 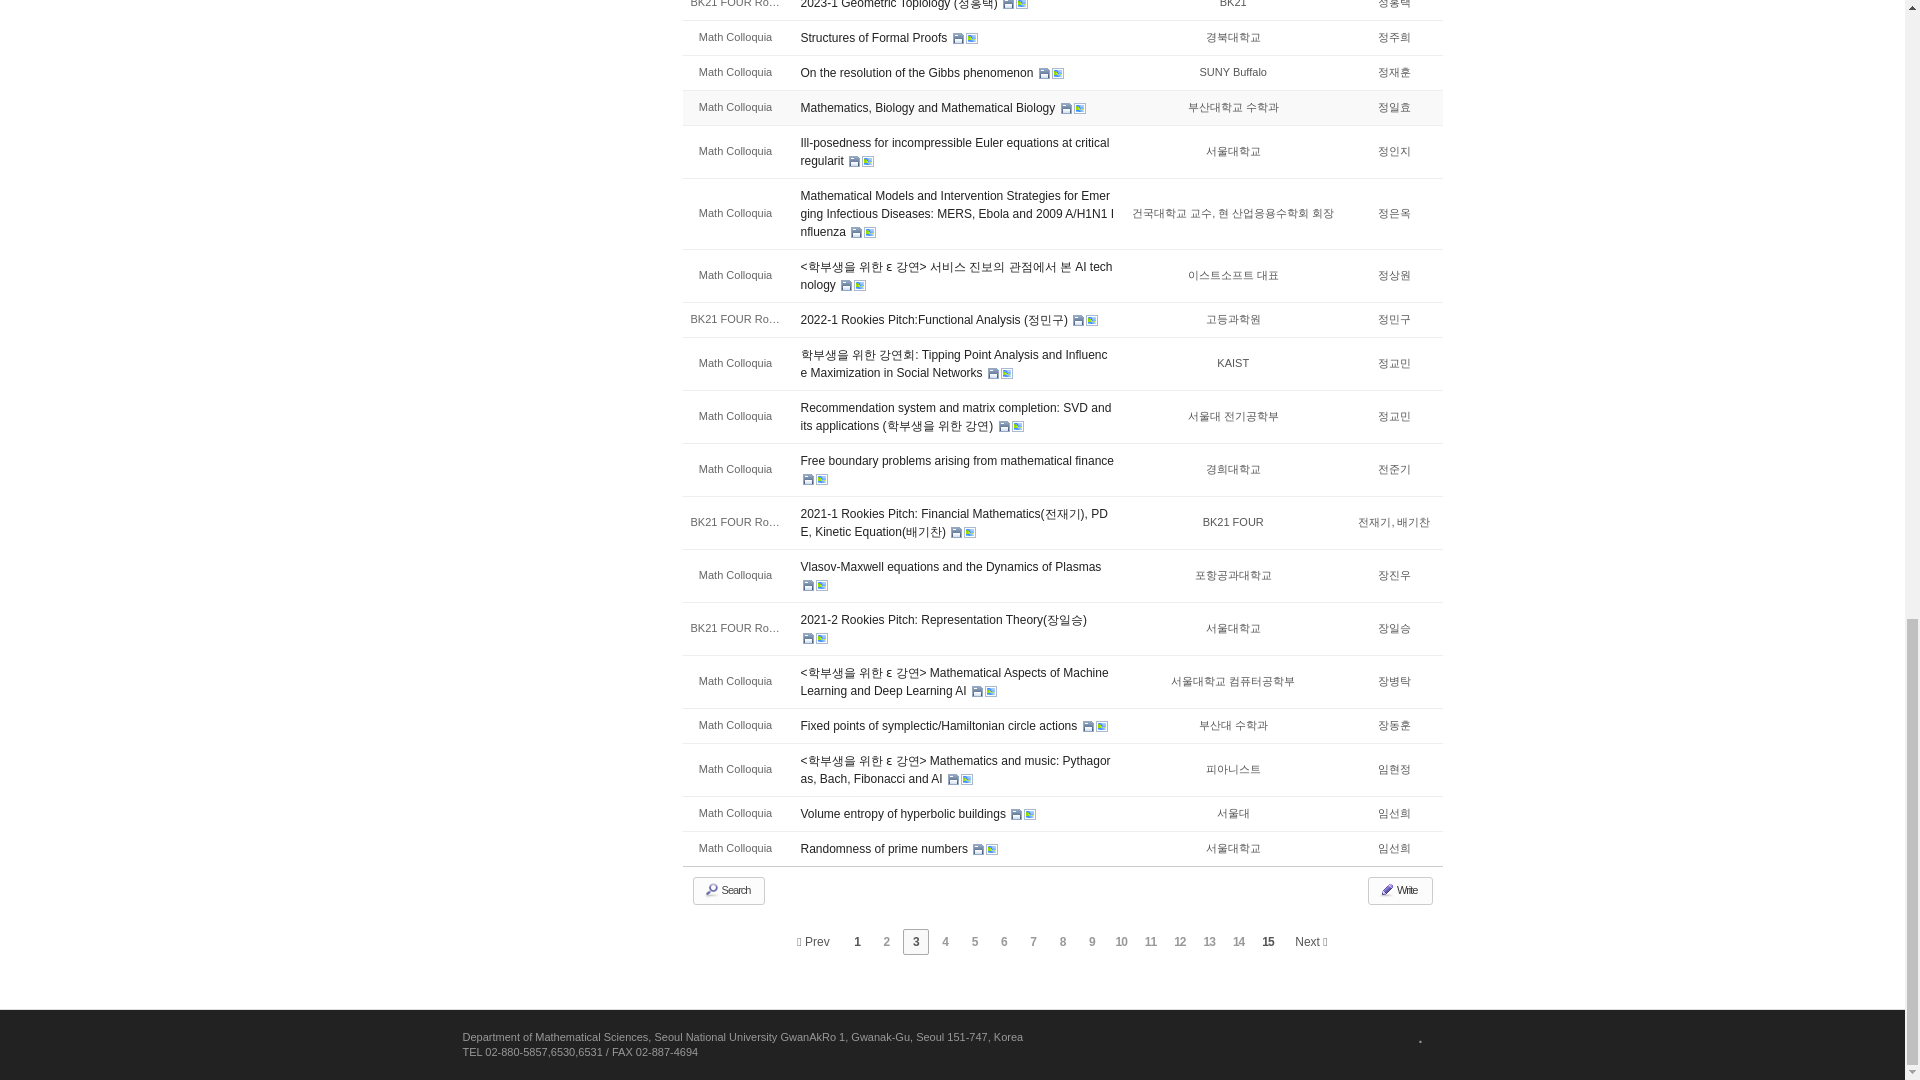 I want to click on Image, so click(x=1080, y=108).